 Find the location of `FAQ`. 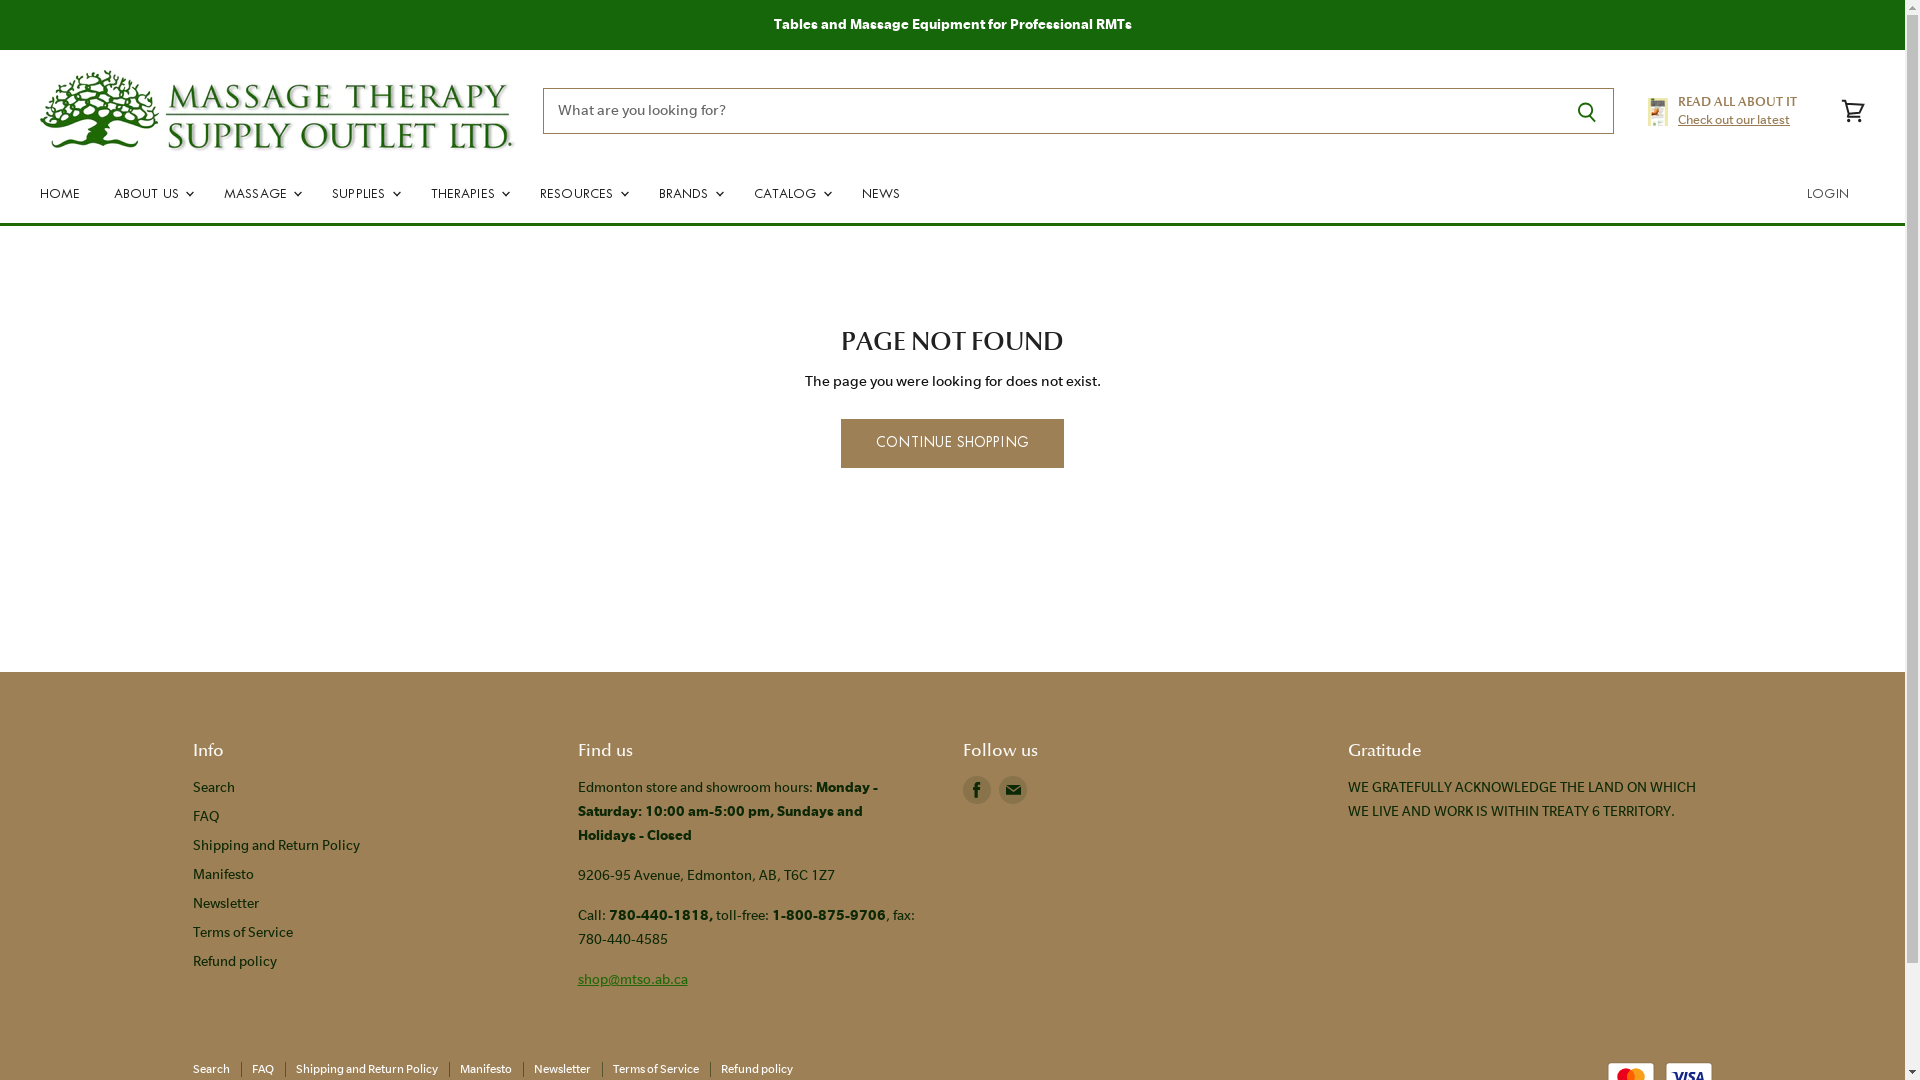

FAQ is located at coordinates (263, 1069).